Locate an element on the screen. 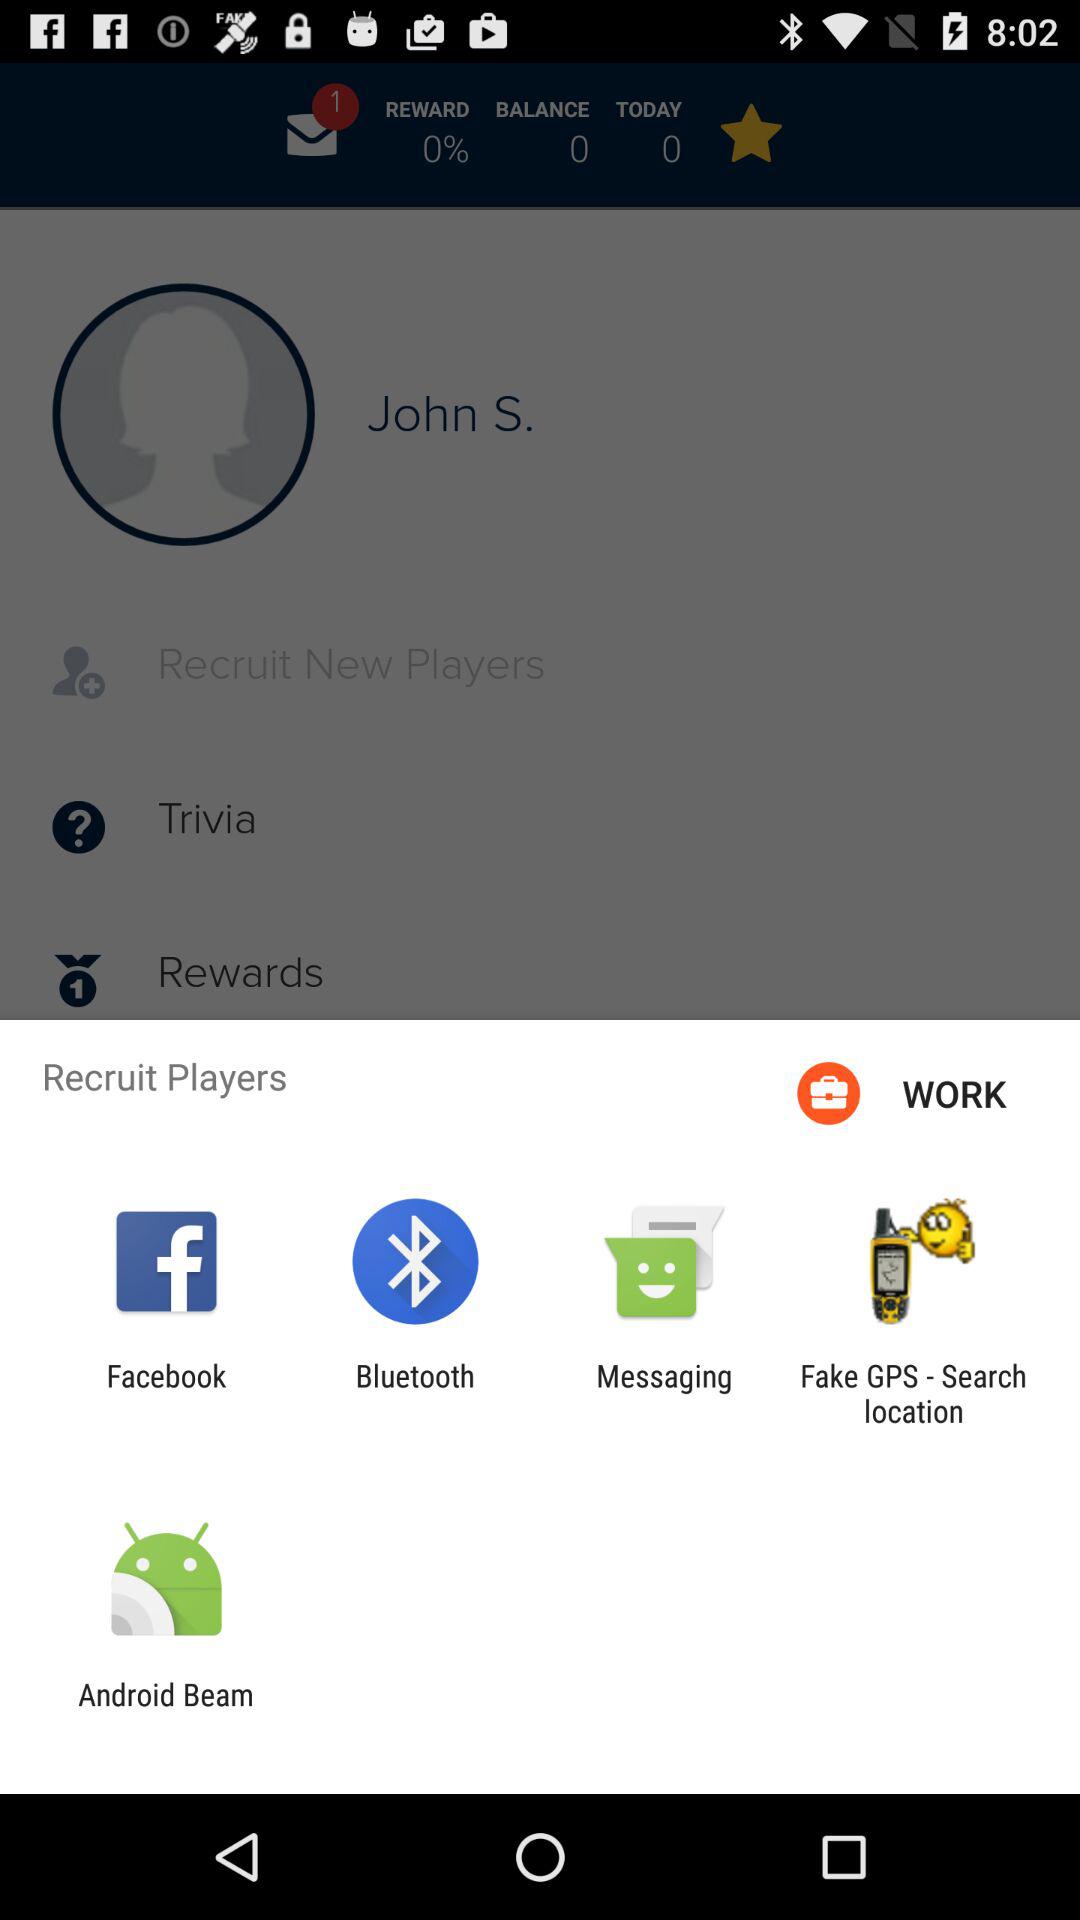  turn on item to the left of bluetooth icon is located at coordinates (166, 1393).